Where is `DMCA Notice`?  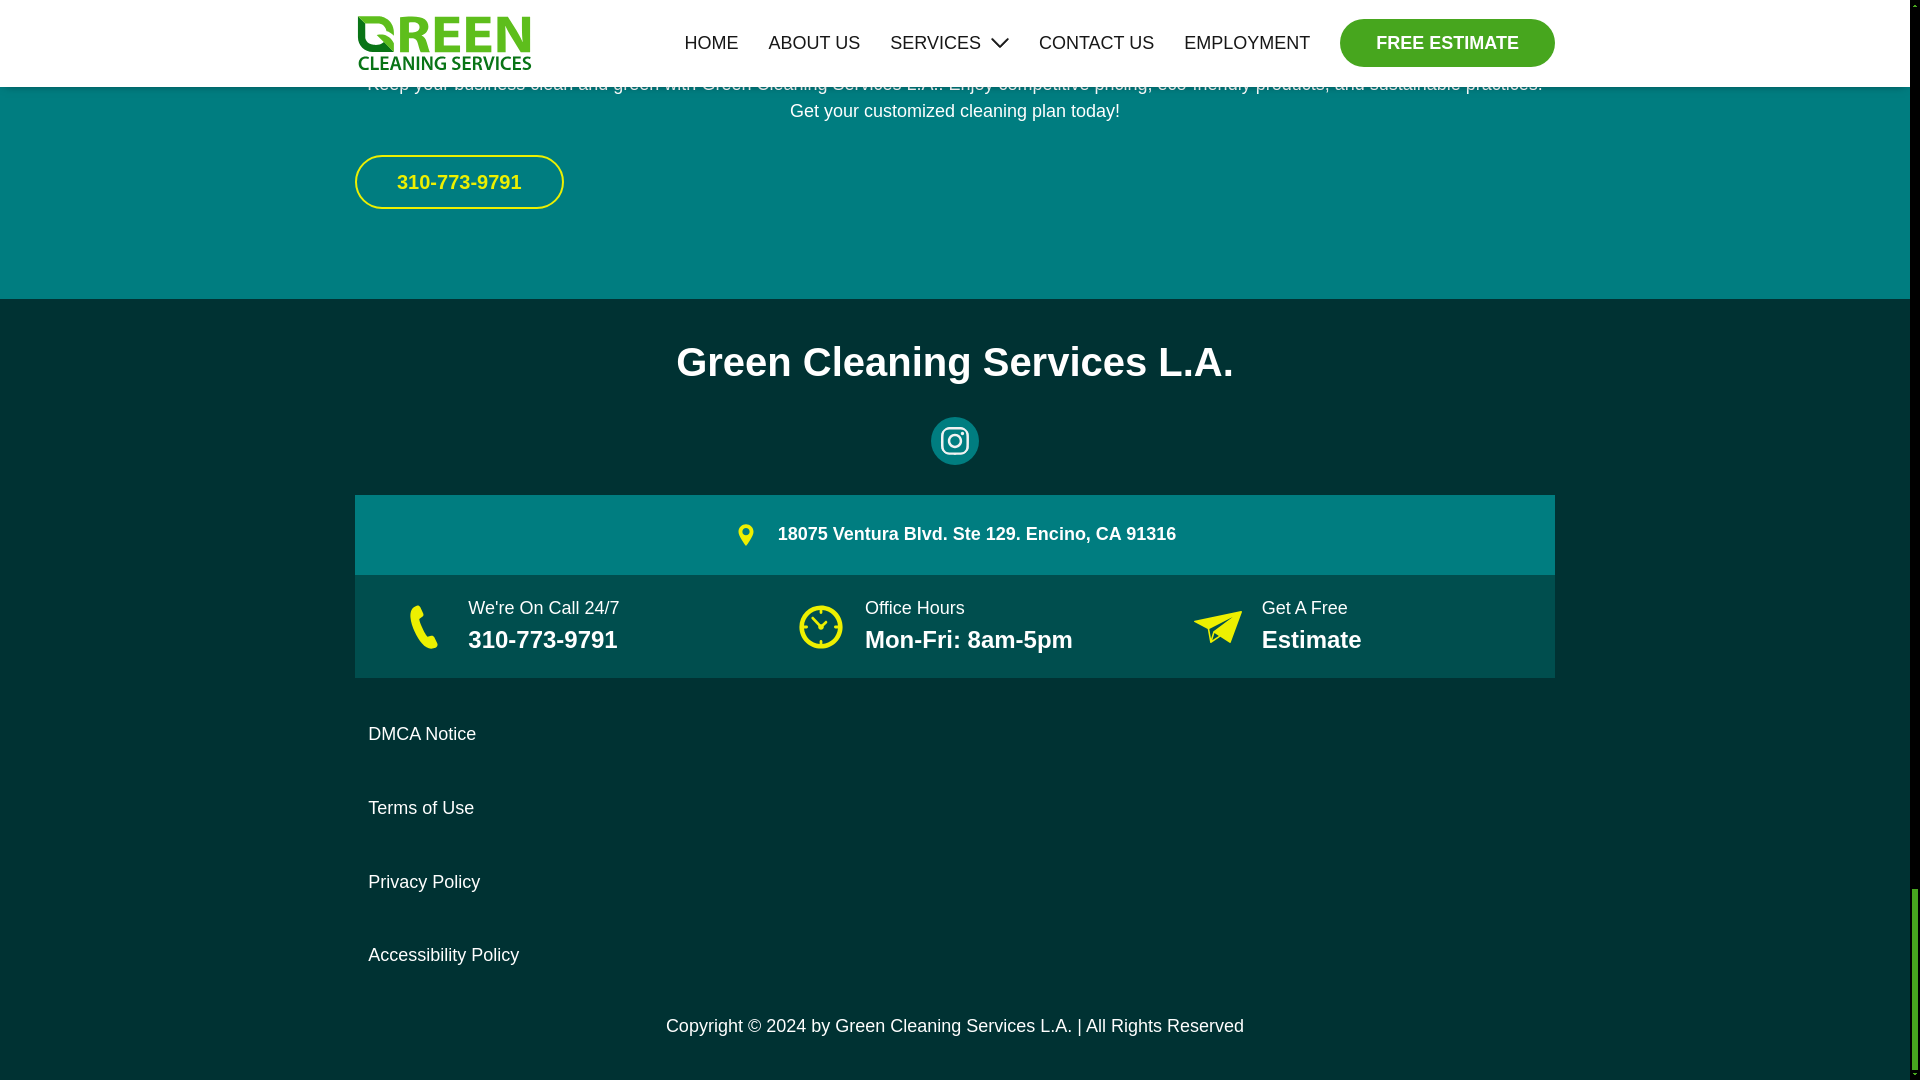
DMCA Notice is located at coordinates (422, 734).